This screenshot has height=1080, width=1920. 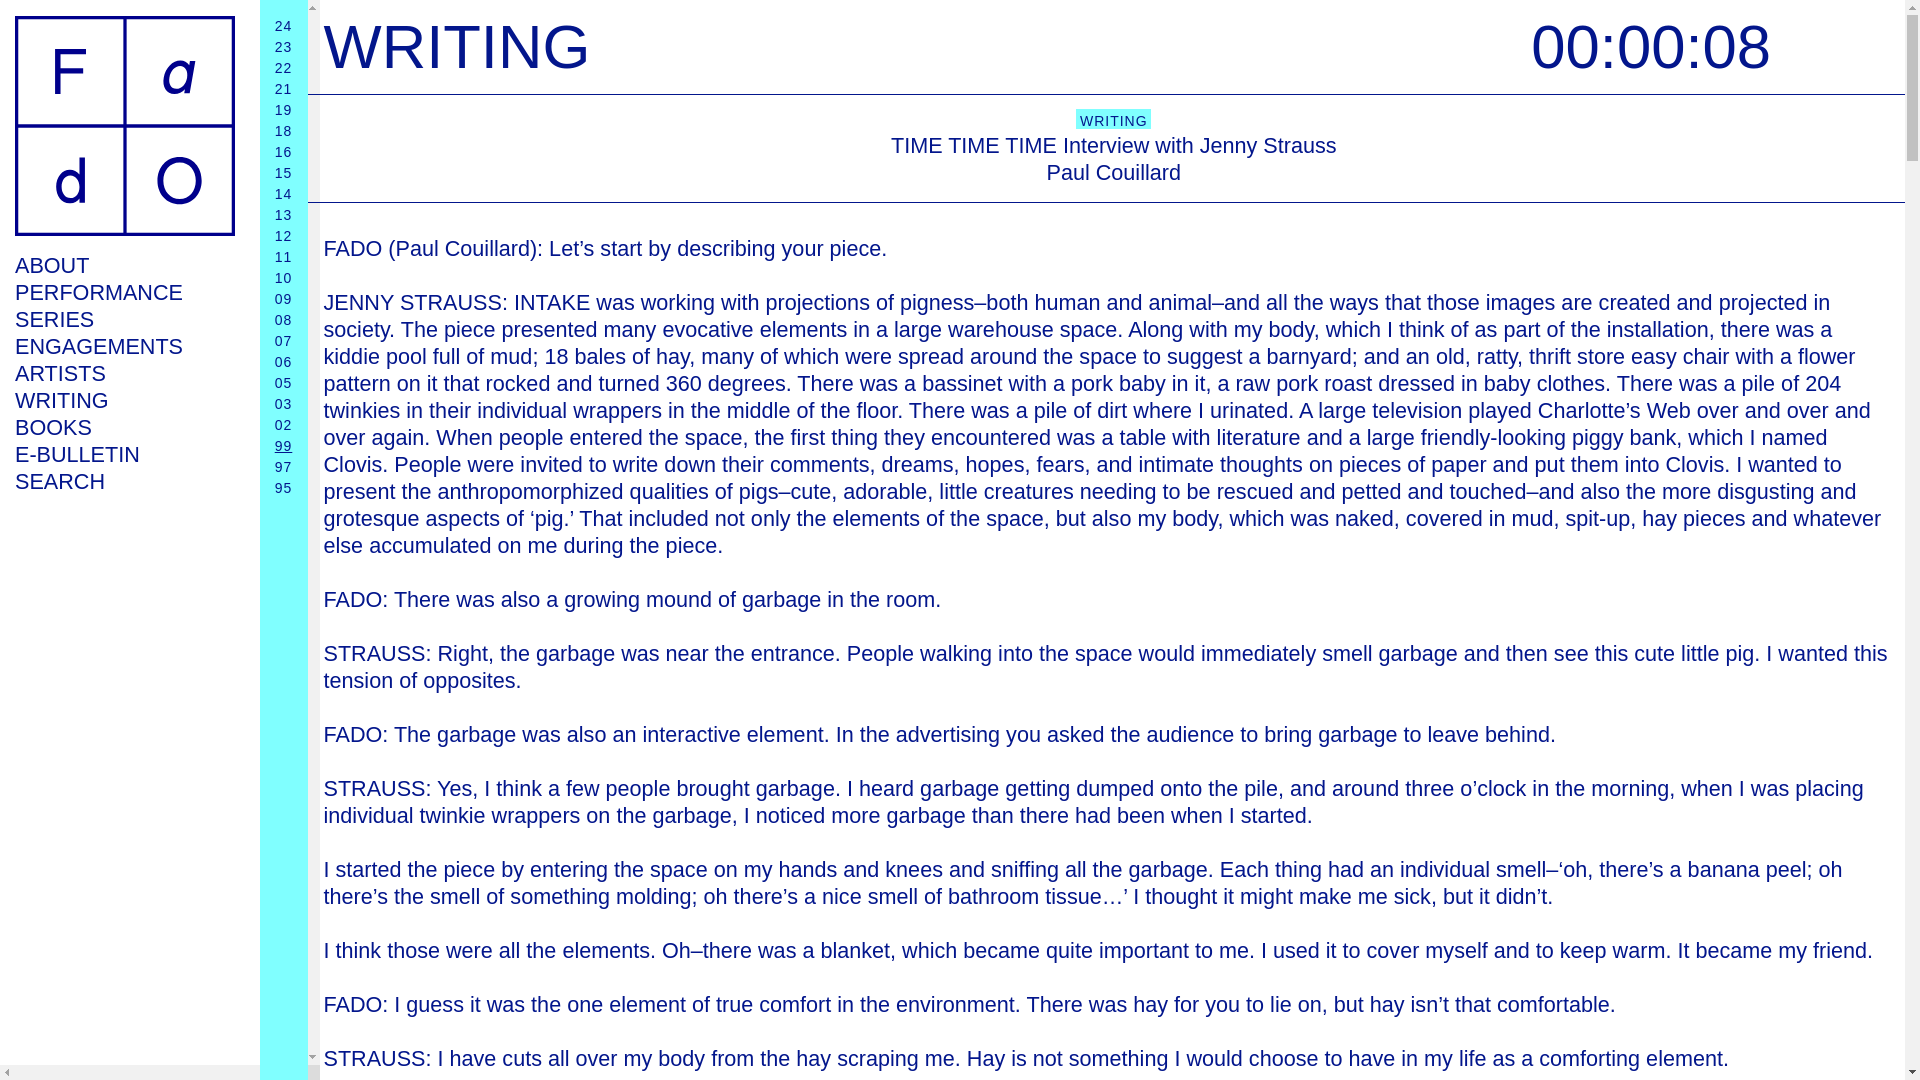 What do you see at coordinates (124, 346) in the screenshot?
I see `ENGAGEMENTS` at bounding box center [124, 346].